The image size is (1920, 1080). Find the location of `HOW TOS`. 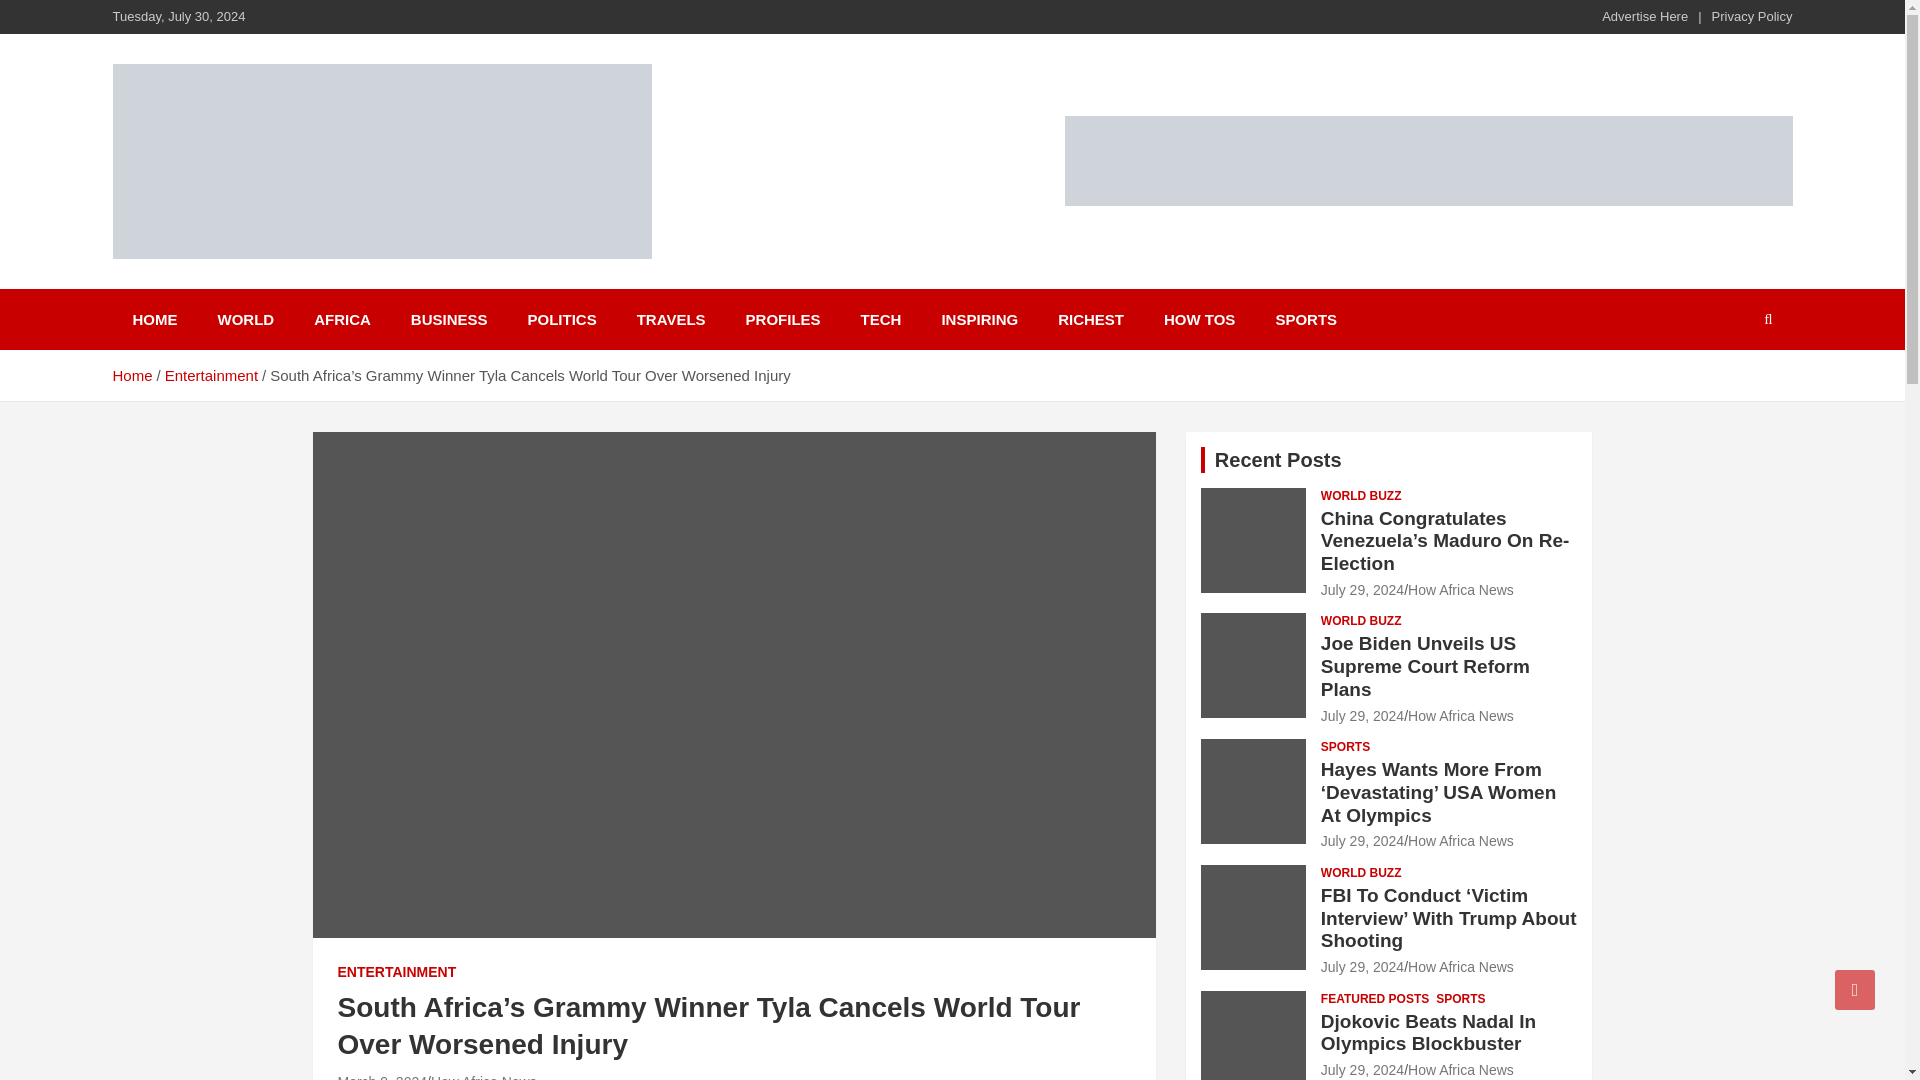

HOW TOS is located at coordinates (1200, 319).